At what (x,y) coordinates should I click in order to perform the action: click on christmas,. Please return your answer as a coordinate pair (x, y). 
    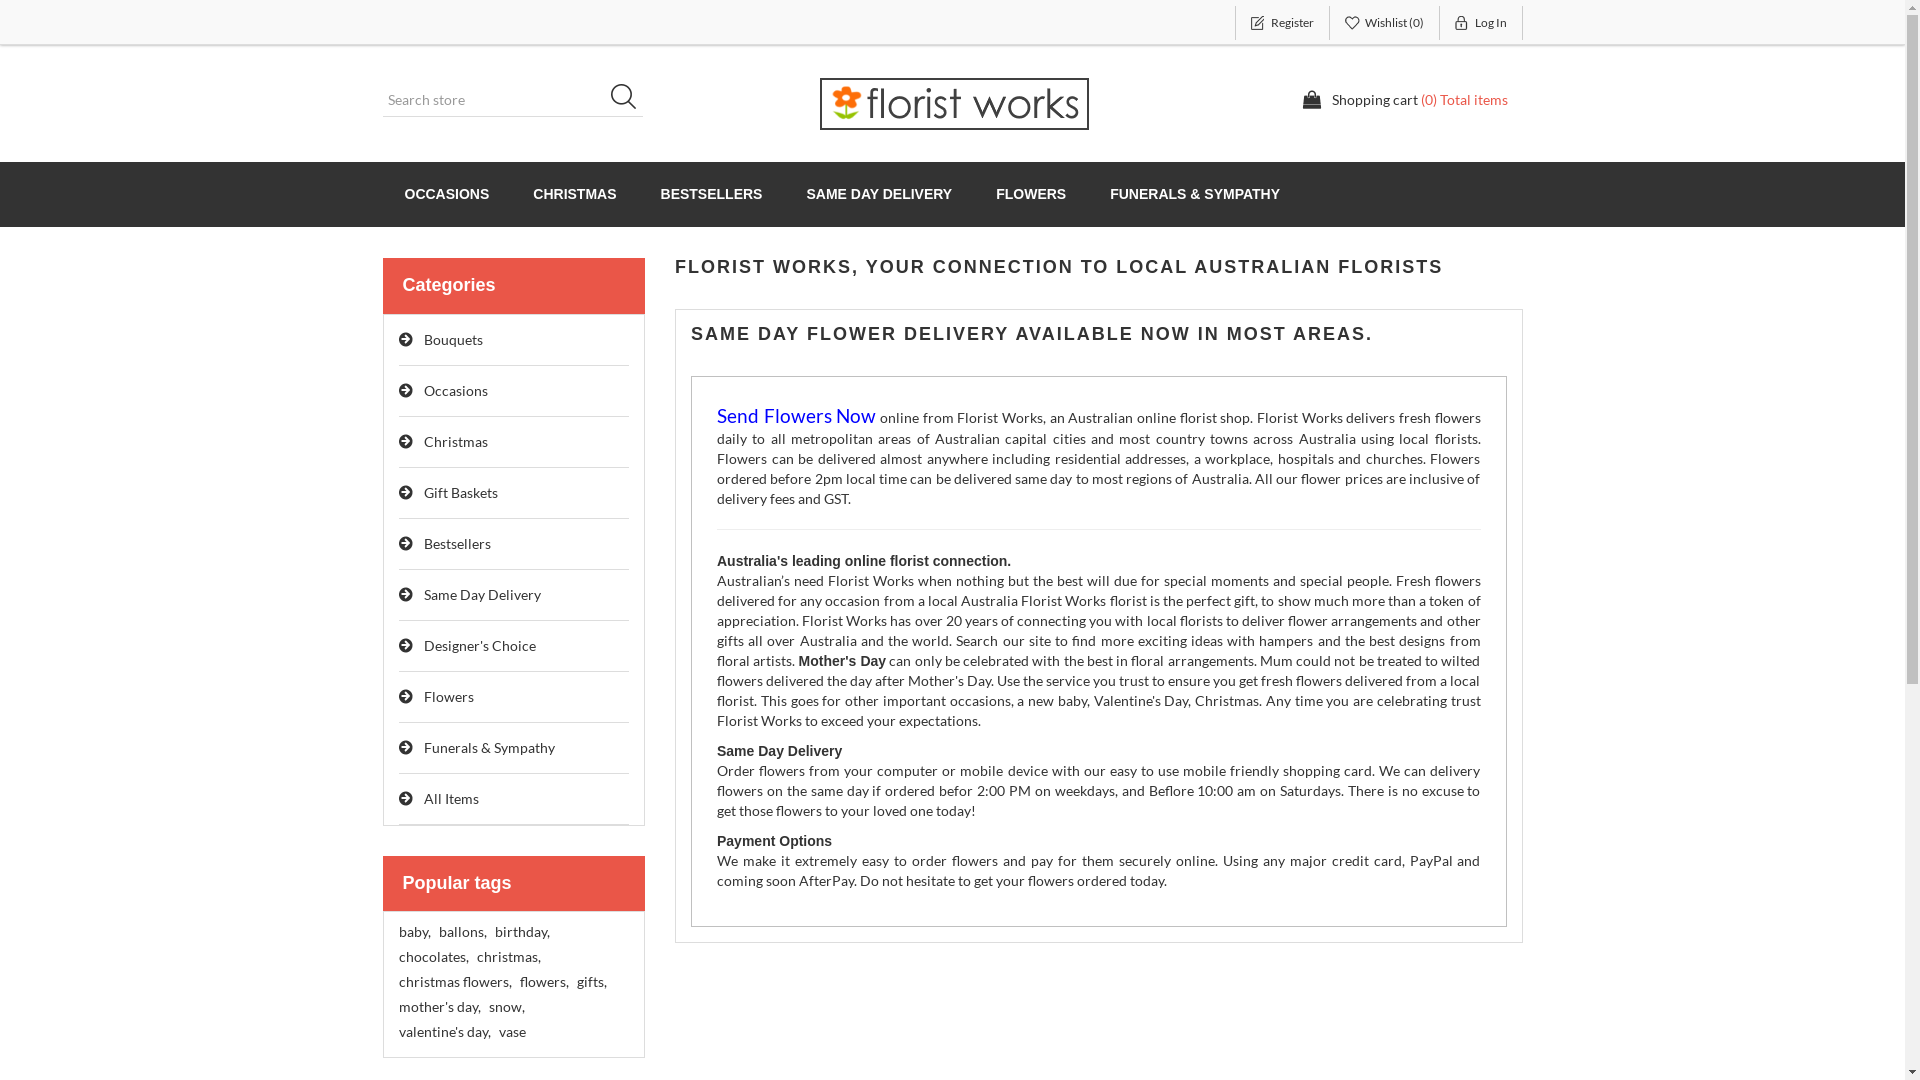
    Looking at the image, I should click on (508, 957).